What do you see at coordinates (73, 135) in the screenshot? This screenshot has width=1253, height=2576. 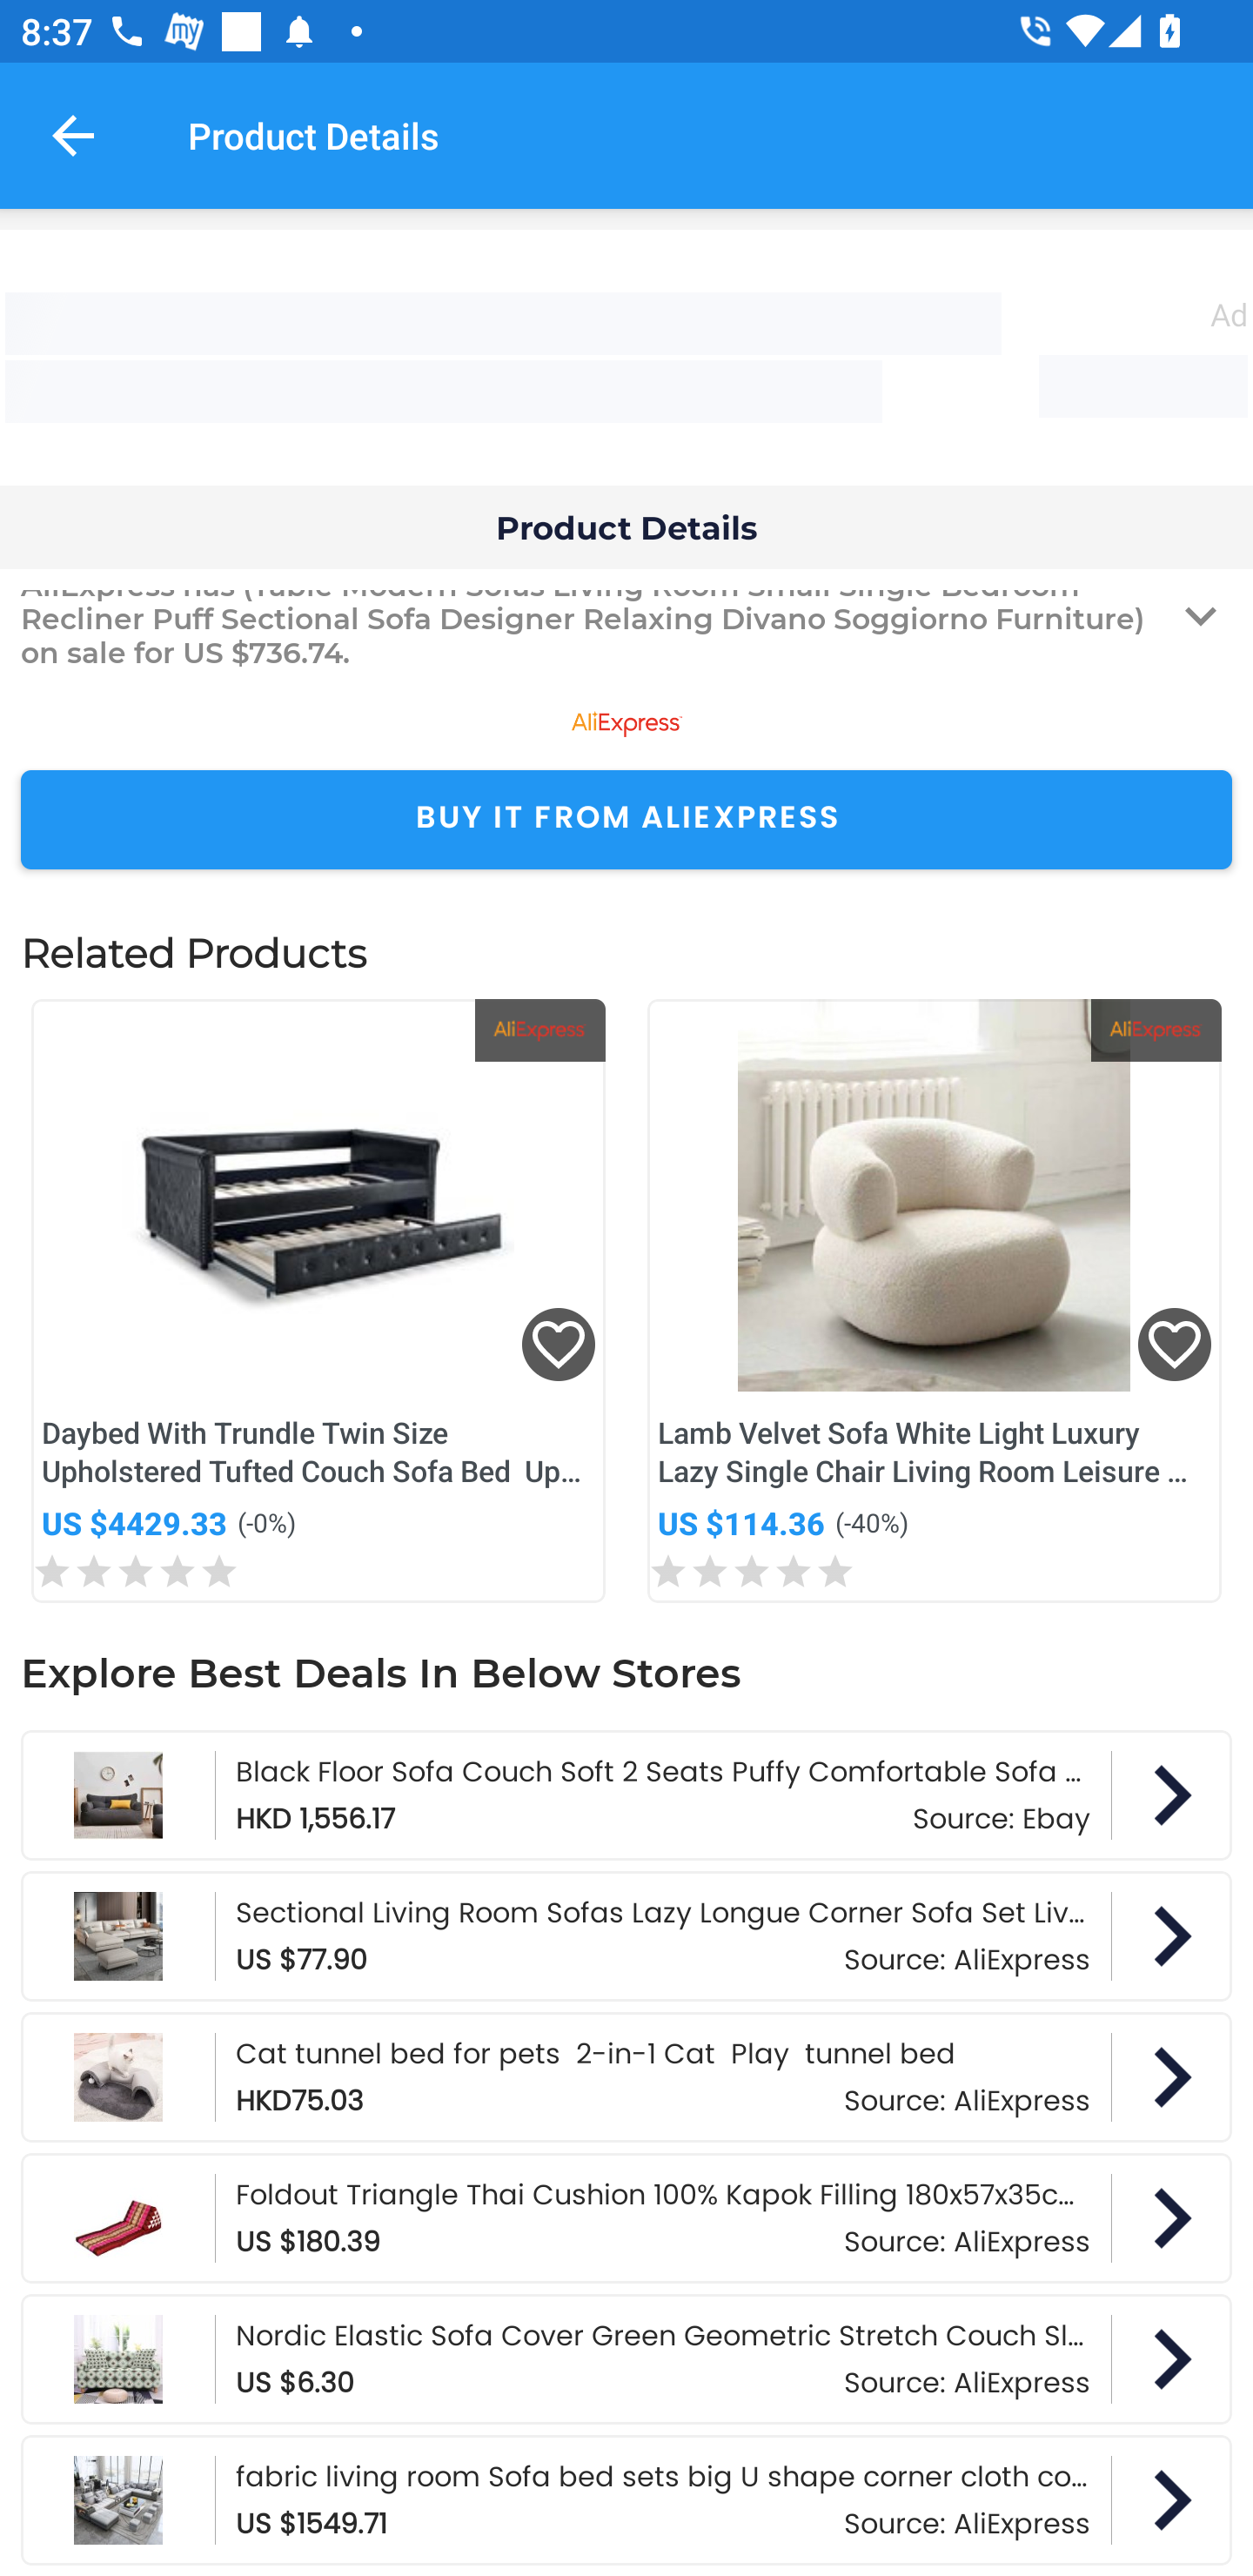 I see `Navigate up` at bounding box center [73, 135].